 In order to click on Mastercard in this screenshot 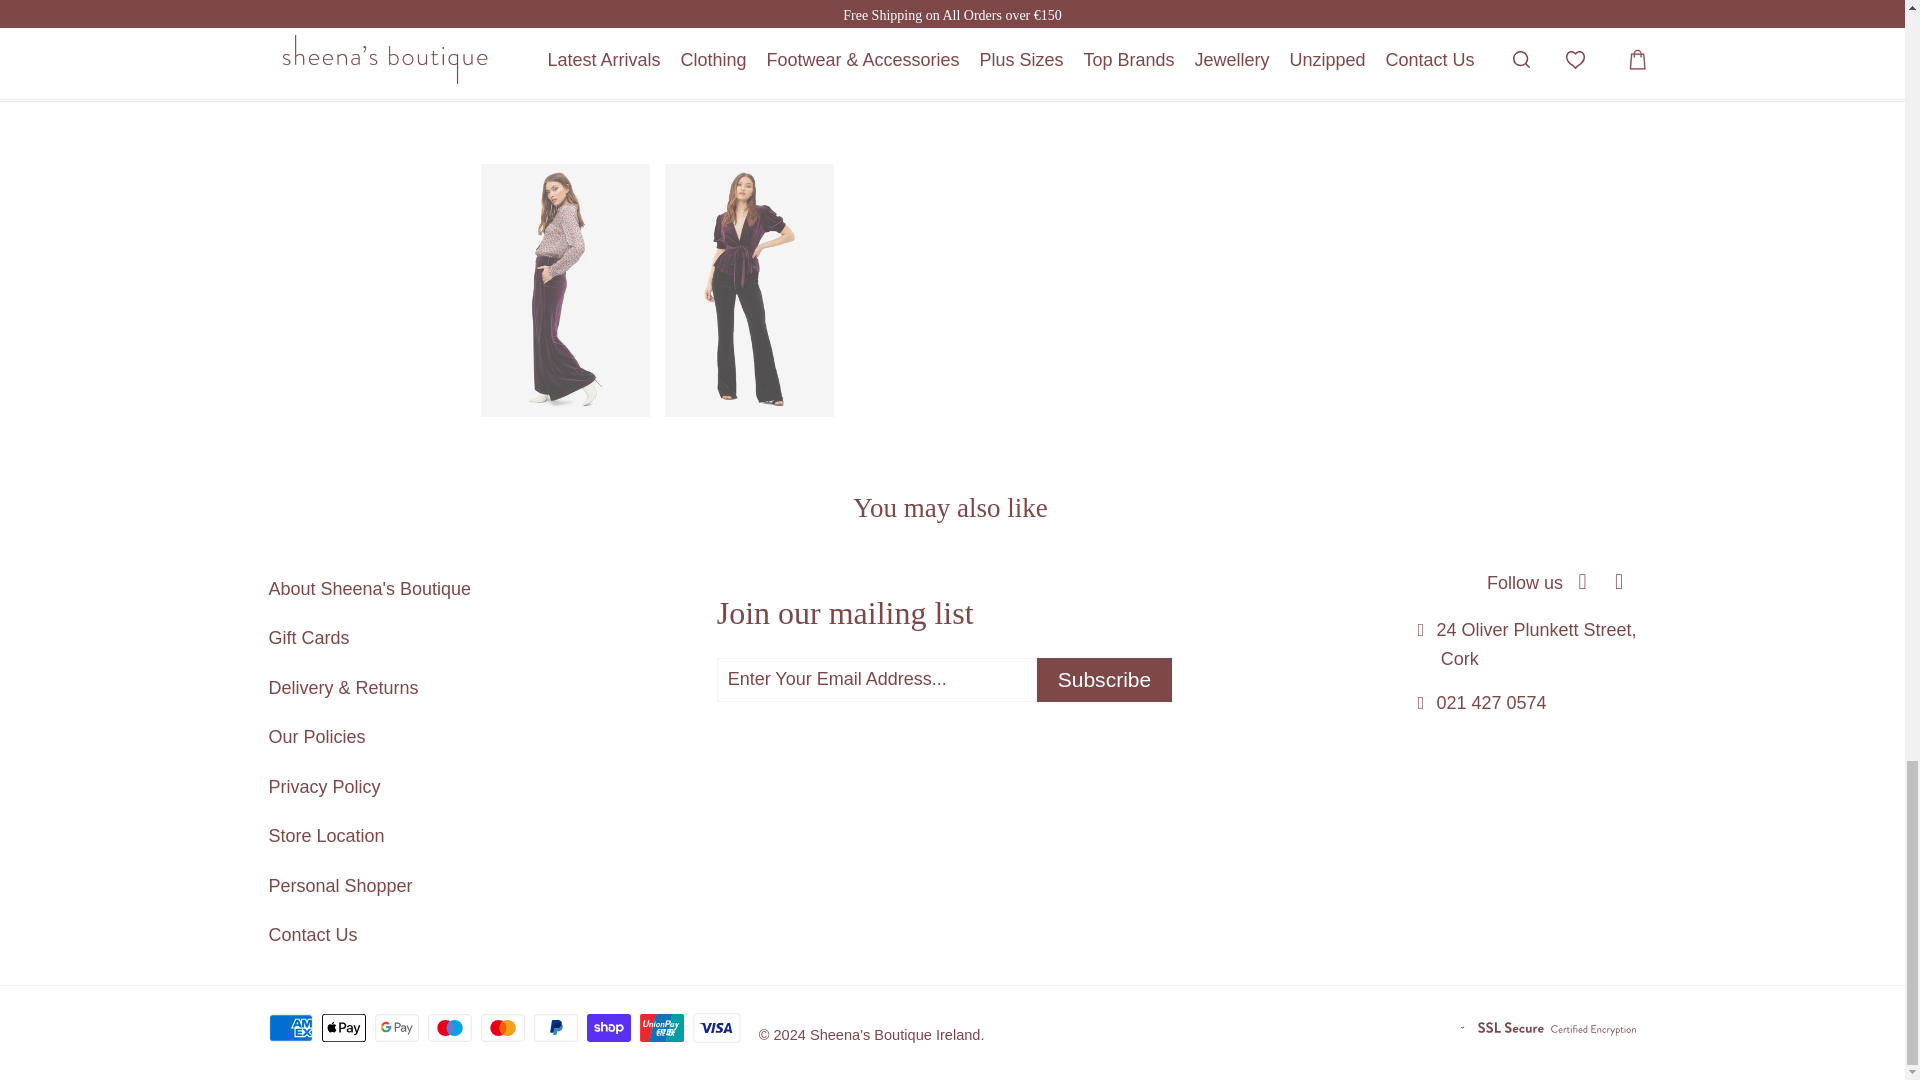, I will do `click(505, 1028)`.